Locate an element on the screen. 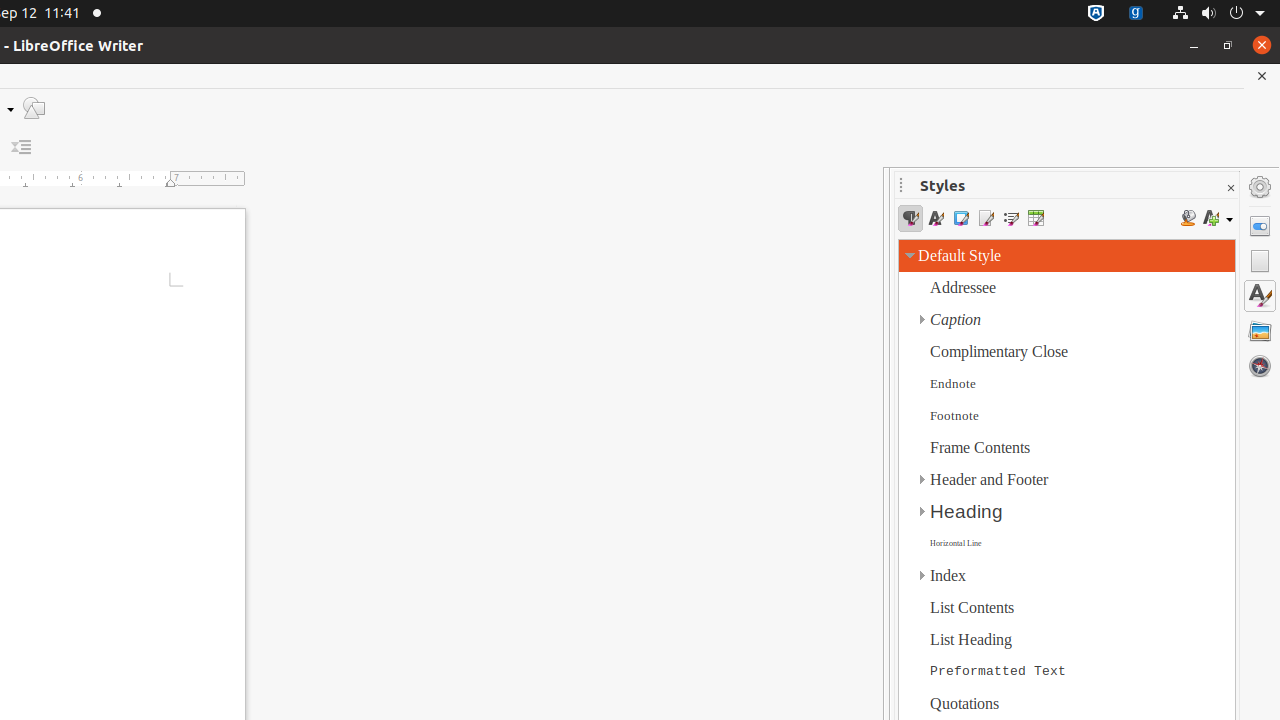  Styles actions is located at coordinates (1218, 218).